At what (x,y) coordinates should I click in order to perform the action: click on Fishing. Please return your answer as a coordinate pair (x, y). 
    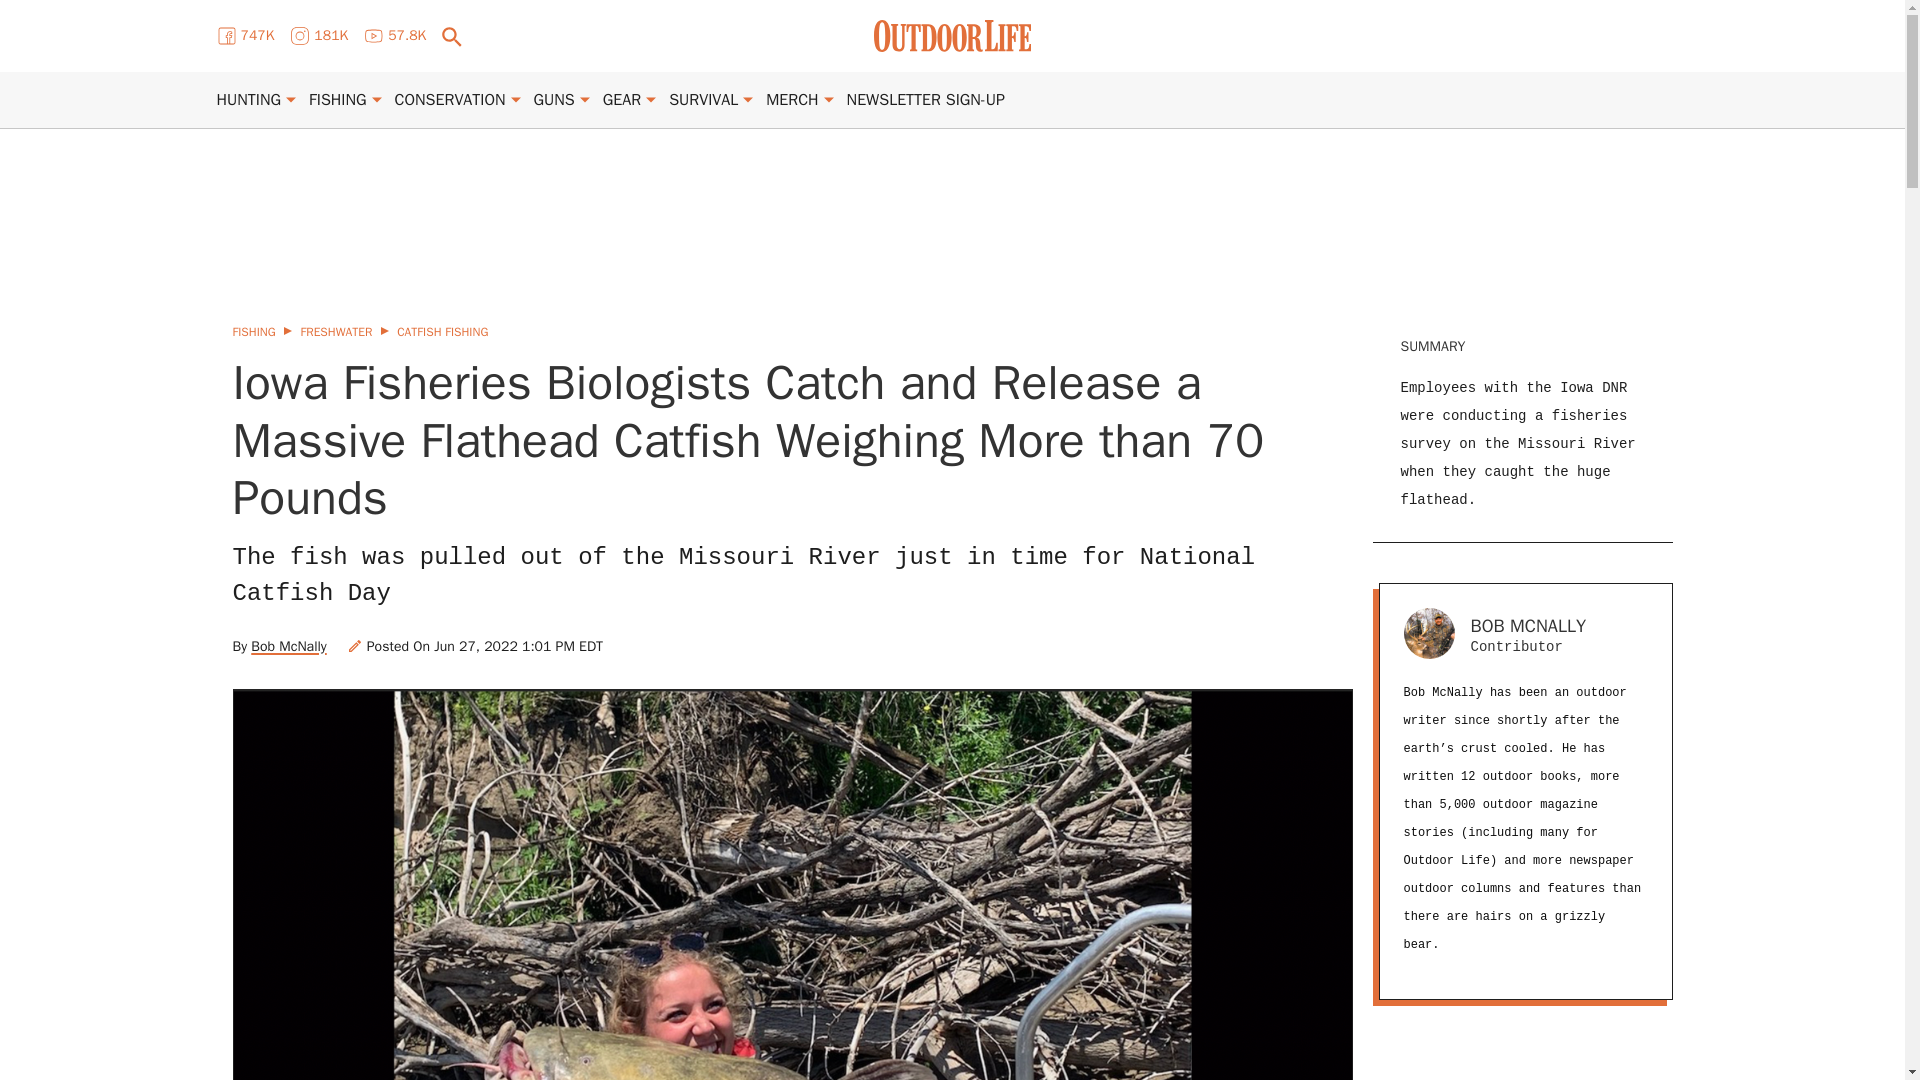
    Looking at the image, I should click on (338, 100).